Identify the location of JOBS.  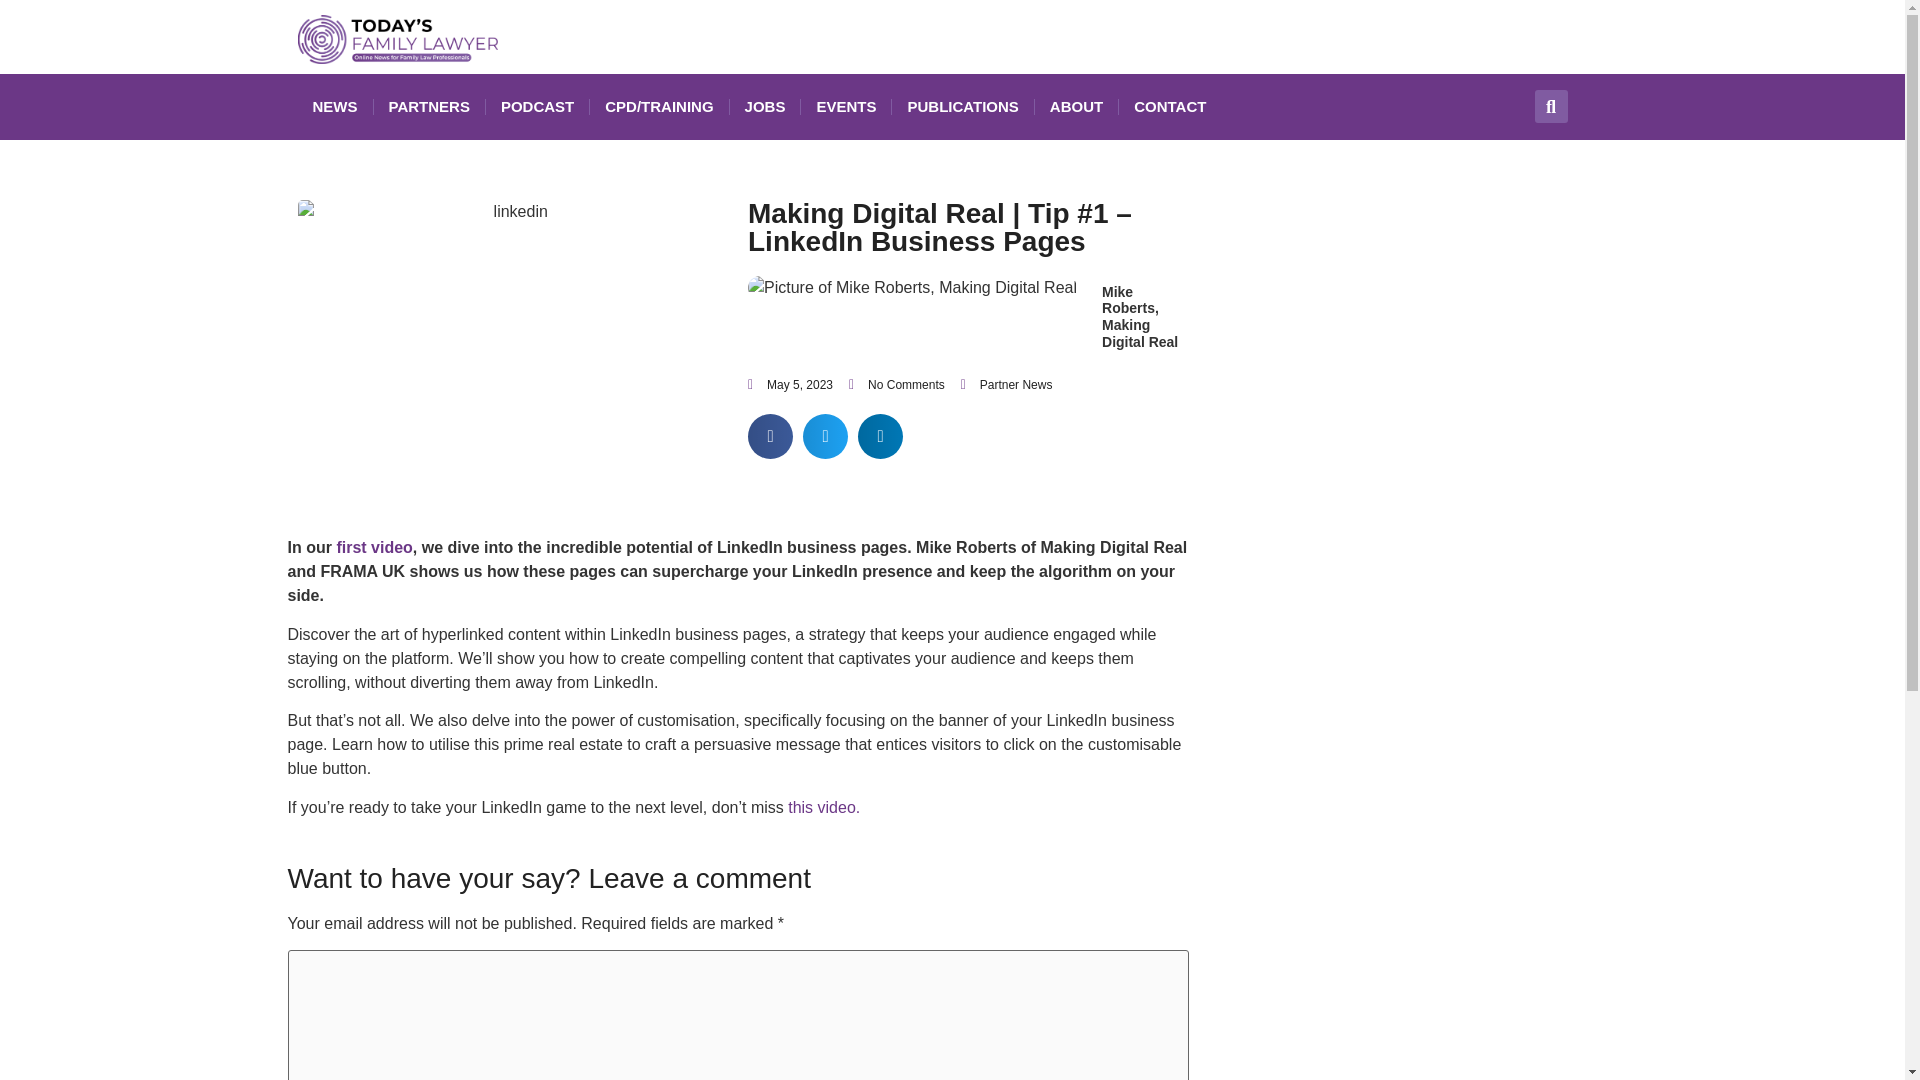
(764, 106).